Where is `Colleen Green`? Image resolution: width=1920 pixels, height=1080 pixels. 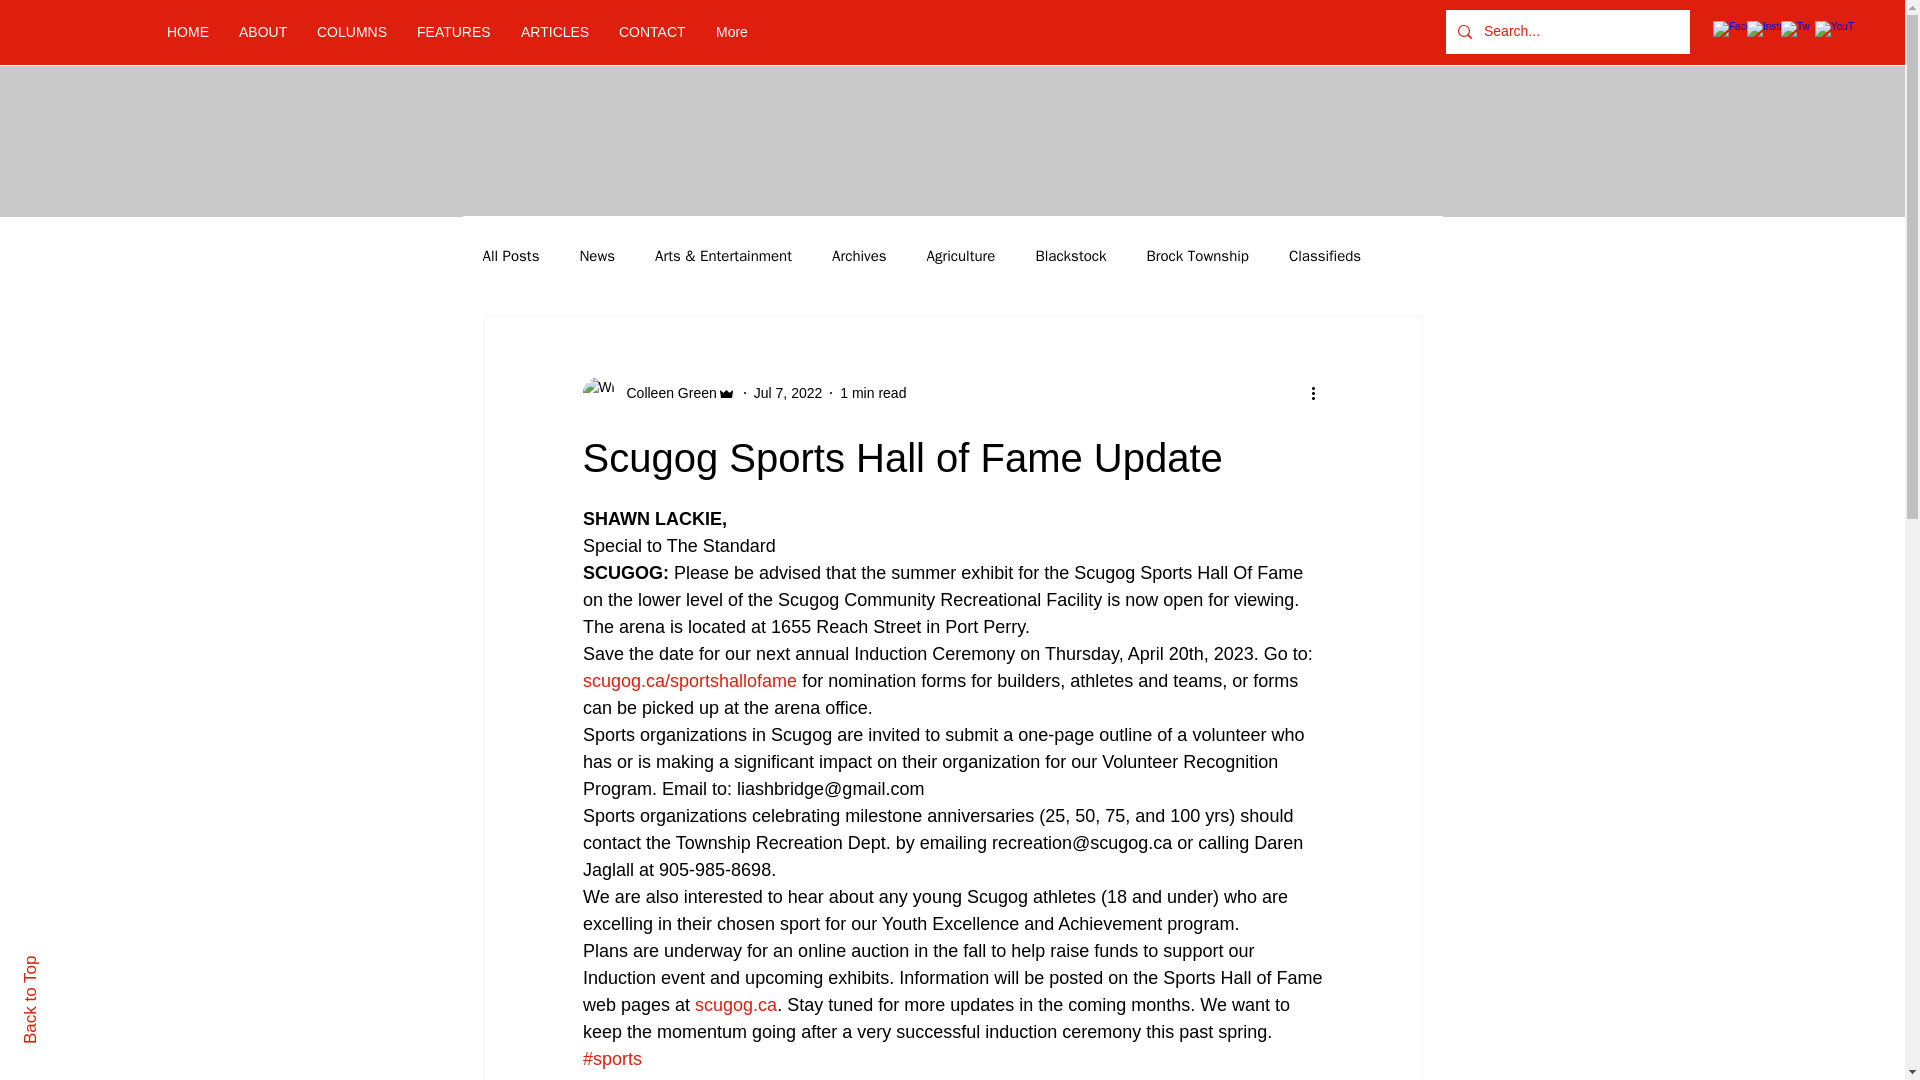
Colleen Green is located at coordinates (665, 392).